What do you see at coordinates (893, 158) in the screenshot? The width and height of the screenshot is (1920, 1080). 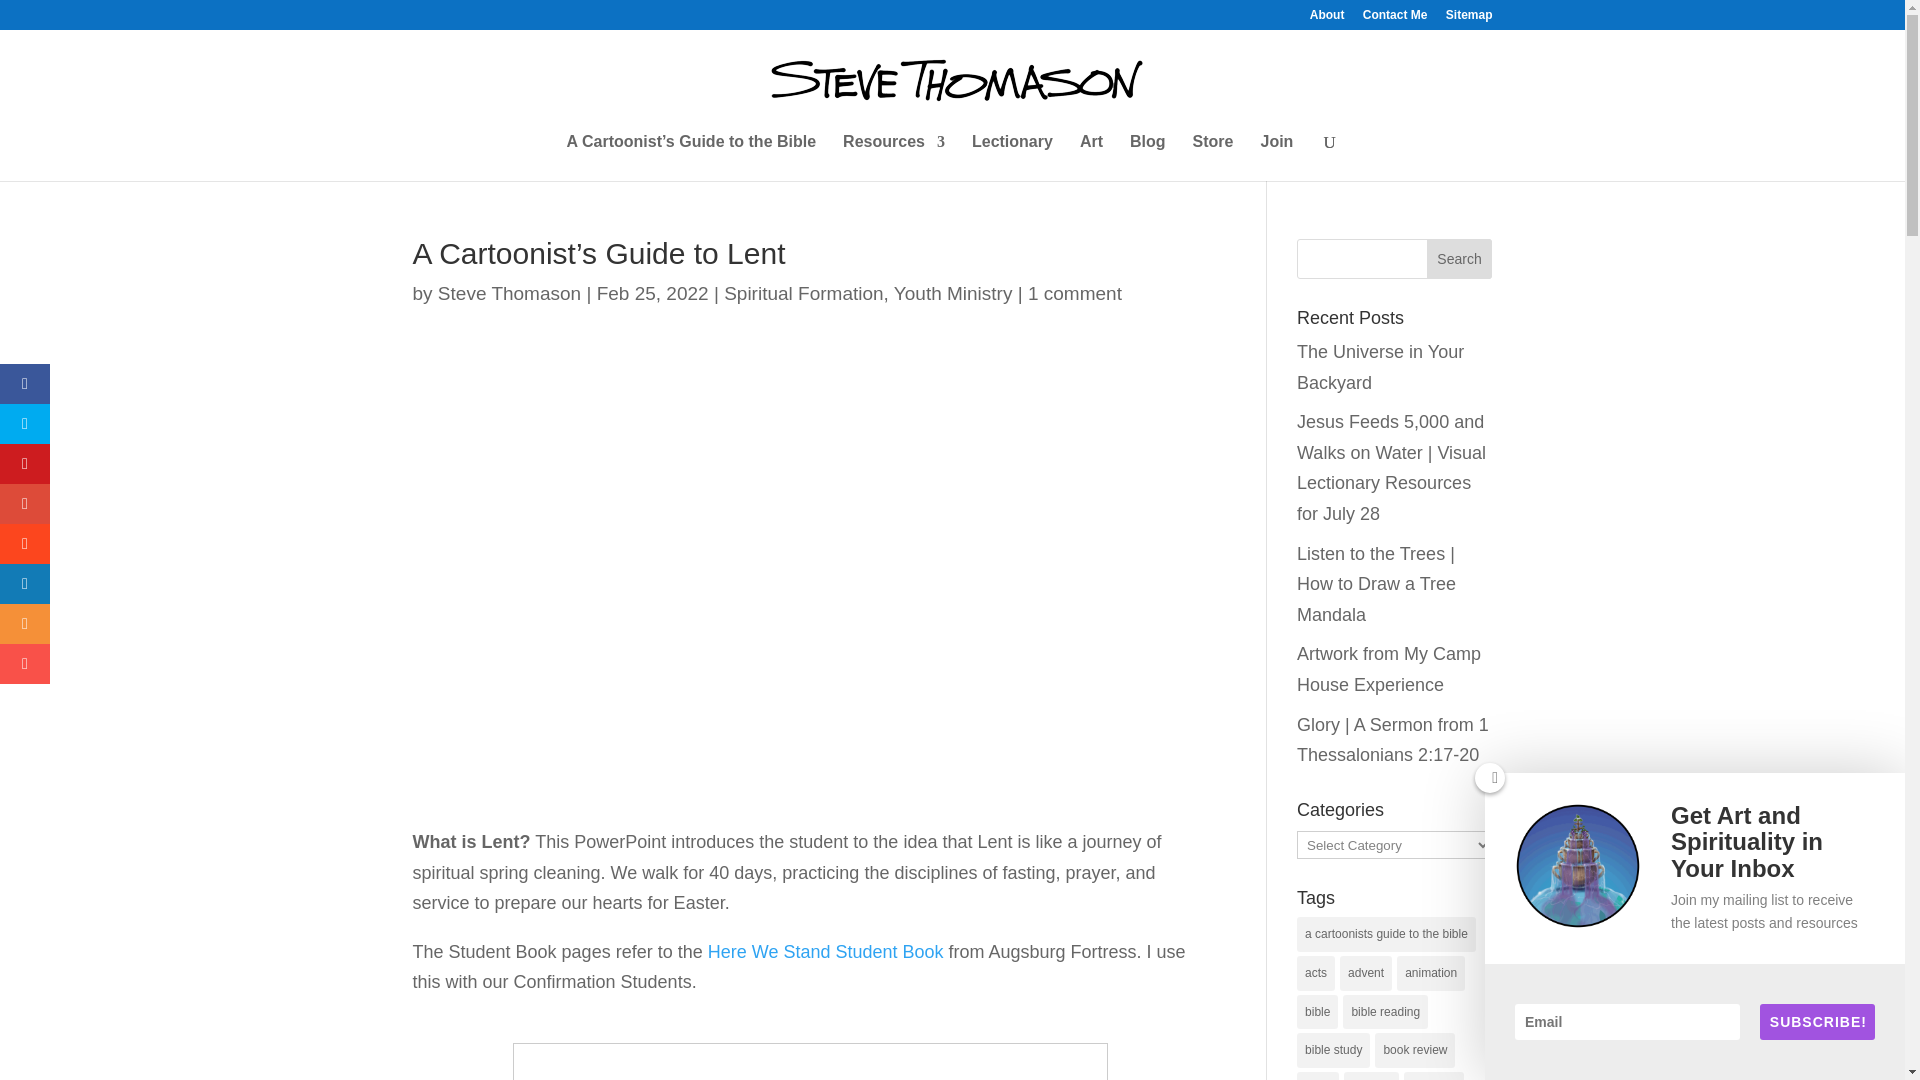 I see `Resources` at bounding box center [893, 158].